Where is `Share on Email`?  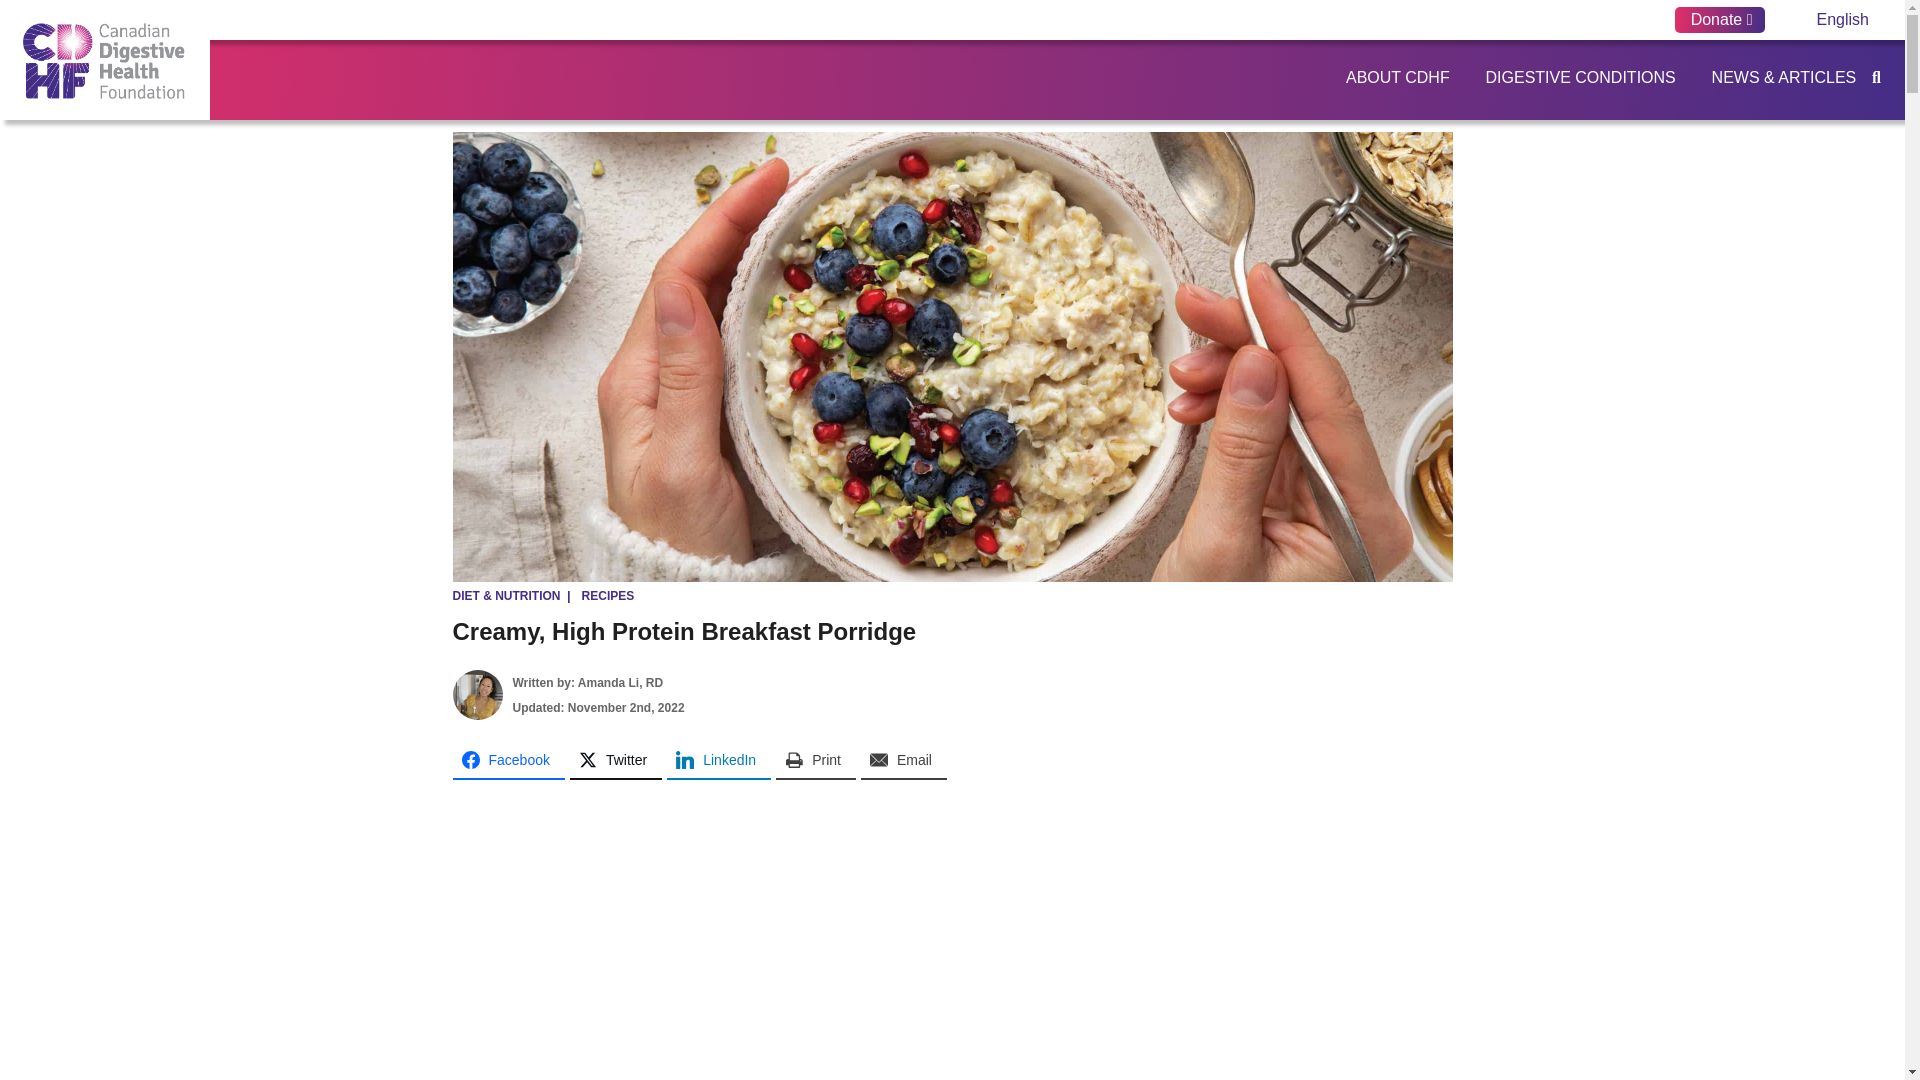
Share on Email is located at coordinates (903, 760).